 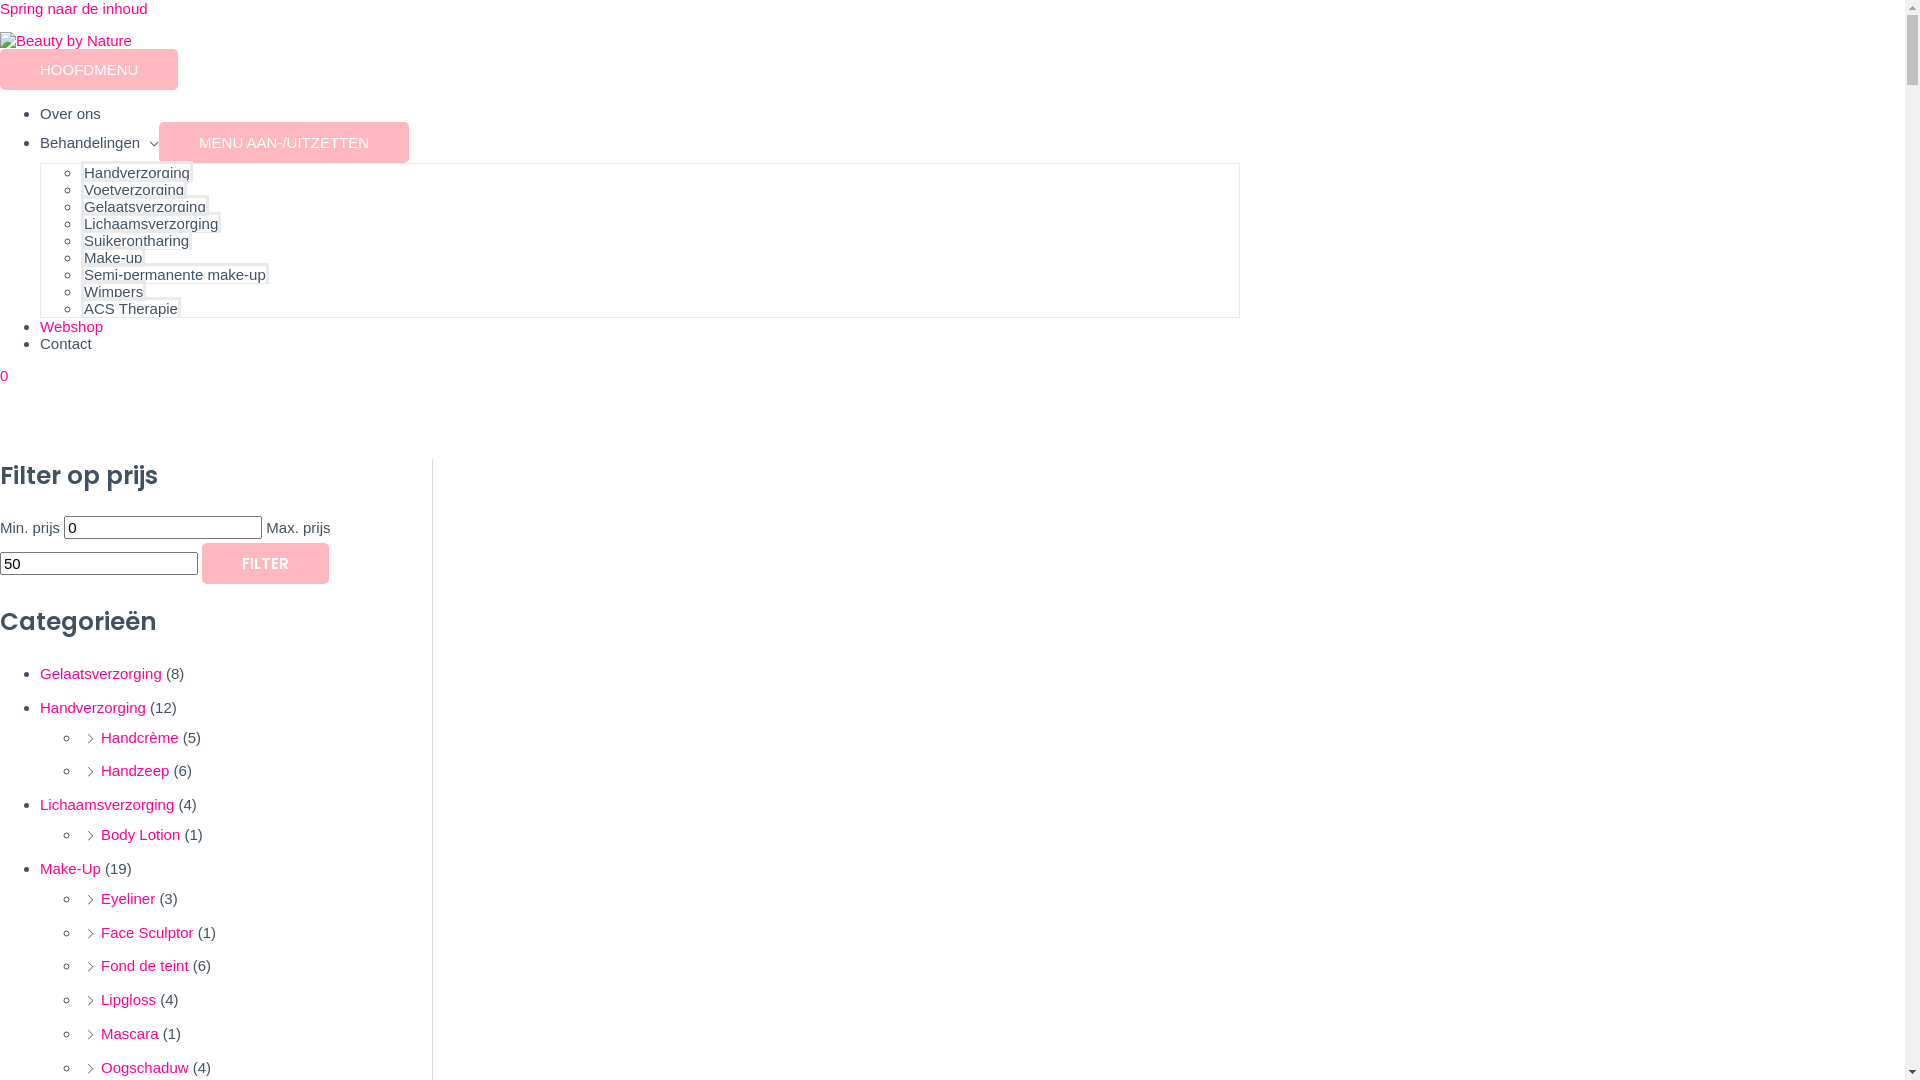 I want to click on HOOFDMENU, so click(x=89, y=70).